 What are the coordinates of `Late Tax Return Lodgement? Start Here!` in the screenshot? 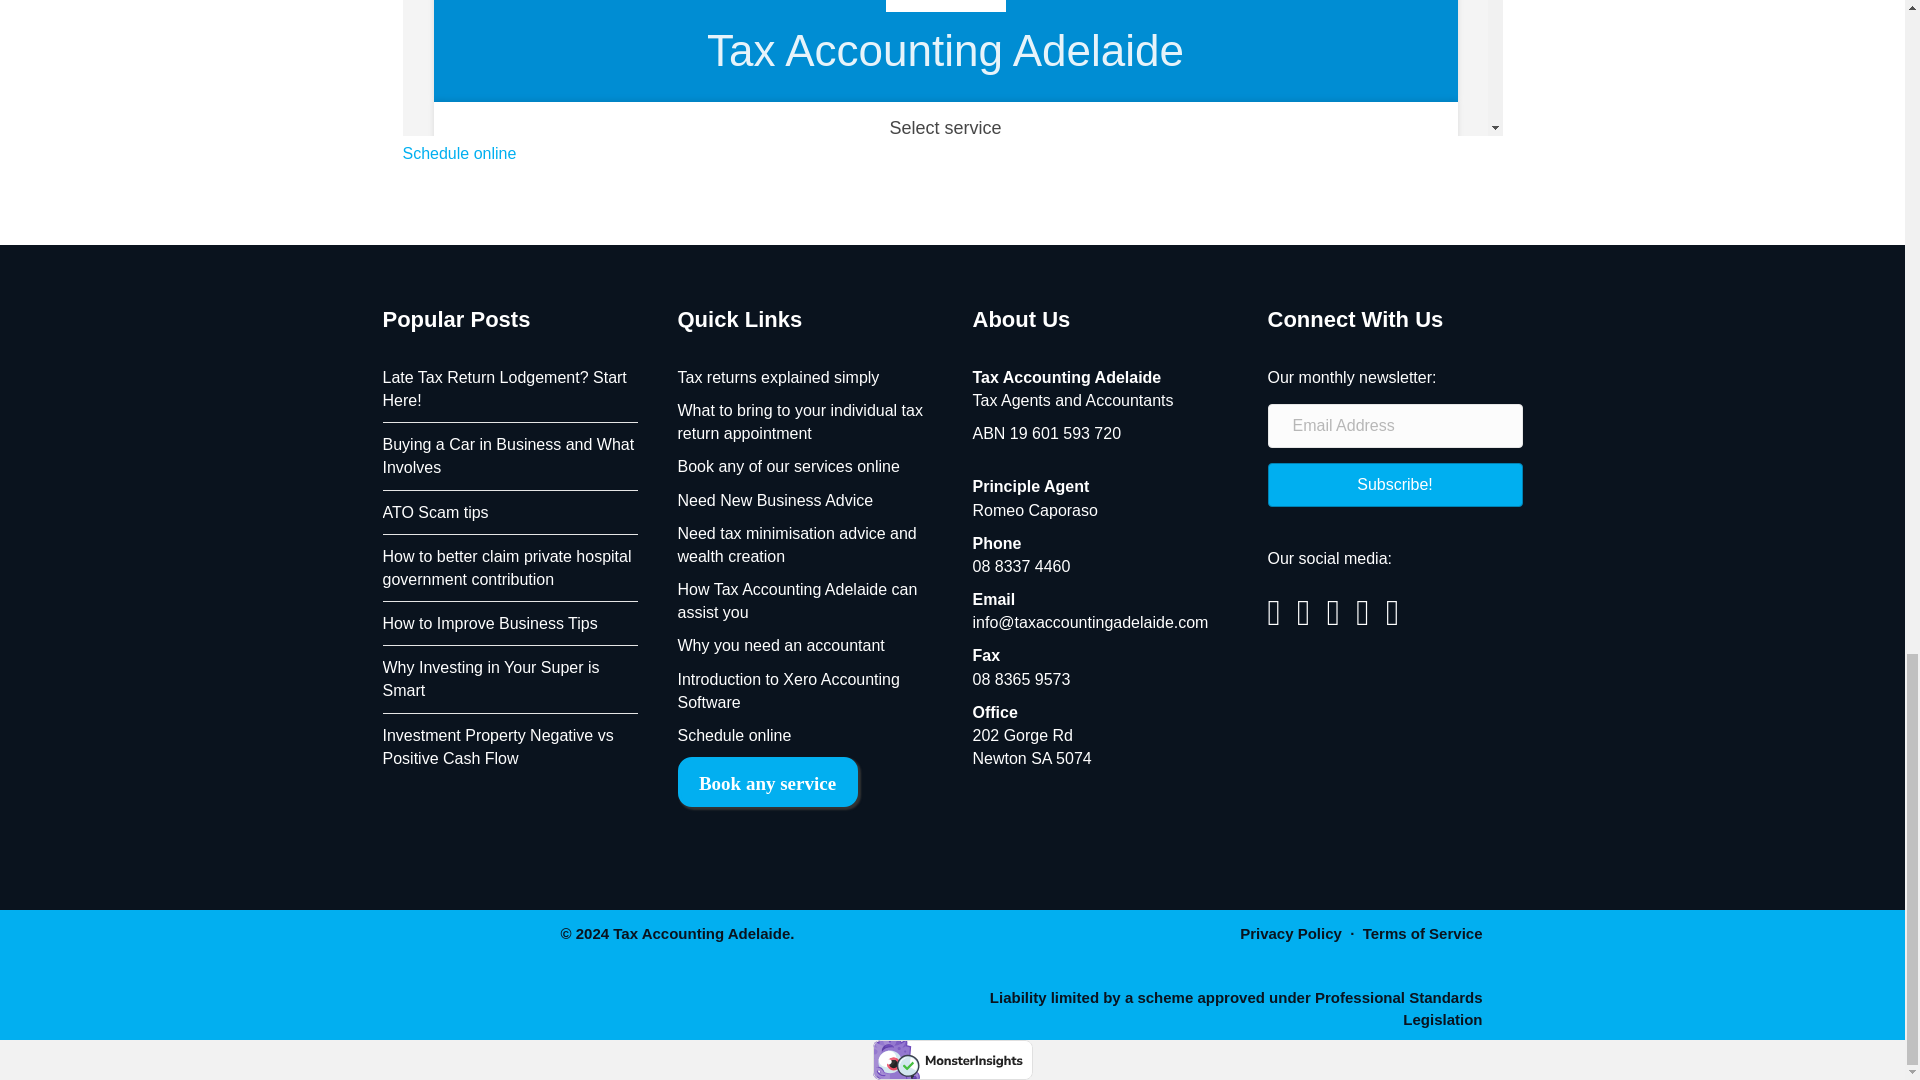 It's located at (504, 389).